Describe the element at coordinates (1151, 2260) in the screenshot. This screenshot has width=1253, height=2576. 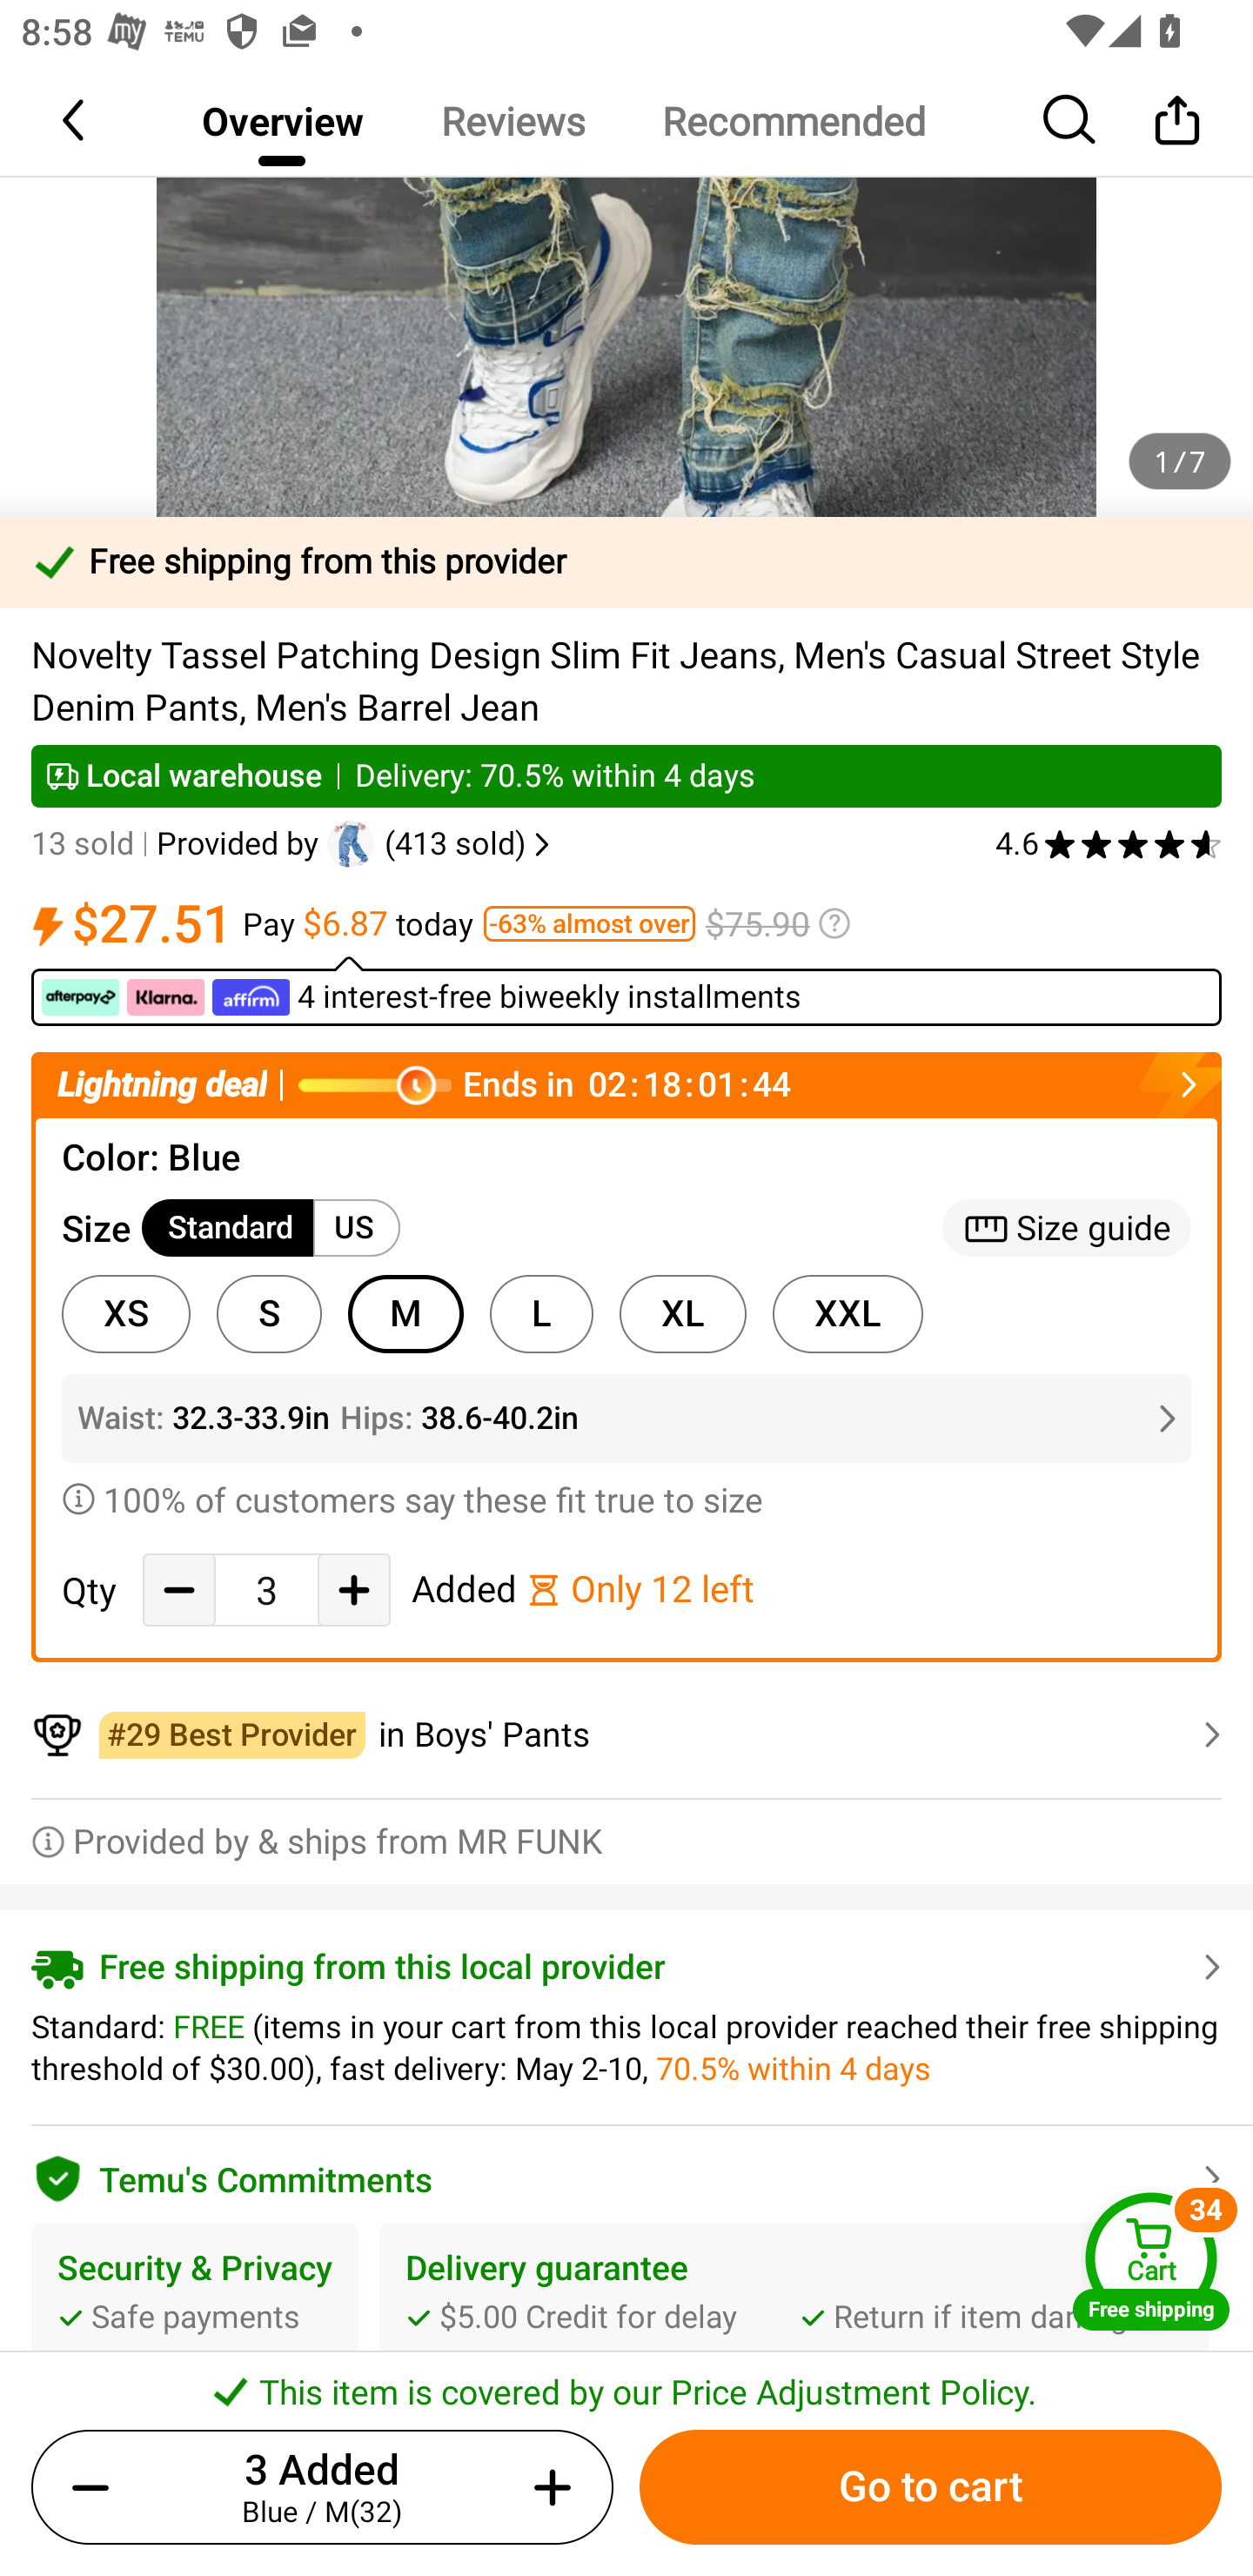
I see `Cart Free shipping Cart` at that location.